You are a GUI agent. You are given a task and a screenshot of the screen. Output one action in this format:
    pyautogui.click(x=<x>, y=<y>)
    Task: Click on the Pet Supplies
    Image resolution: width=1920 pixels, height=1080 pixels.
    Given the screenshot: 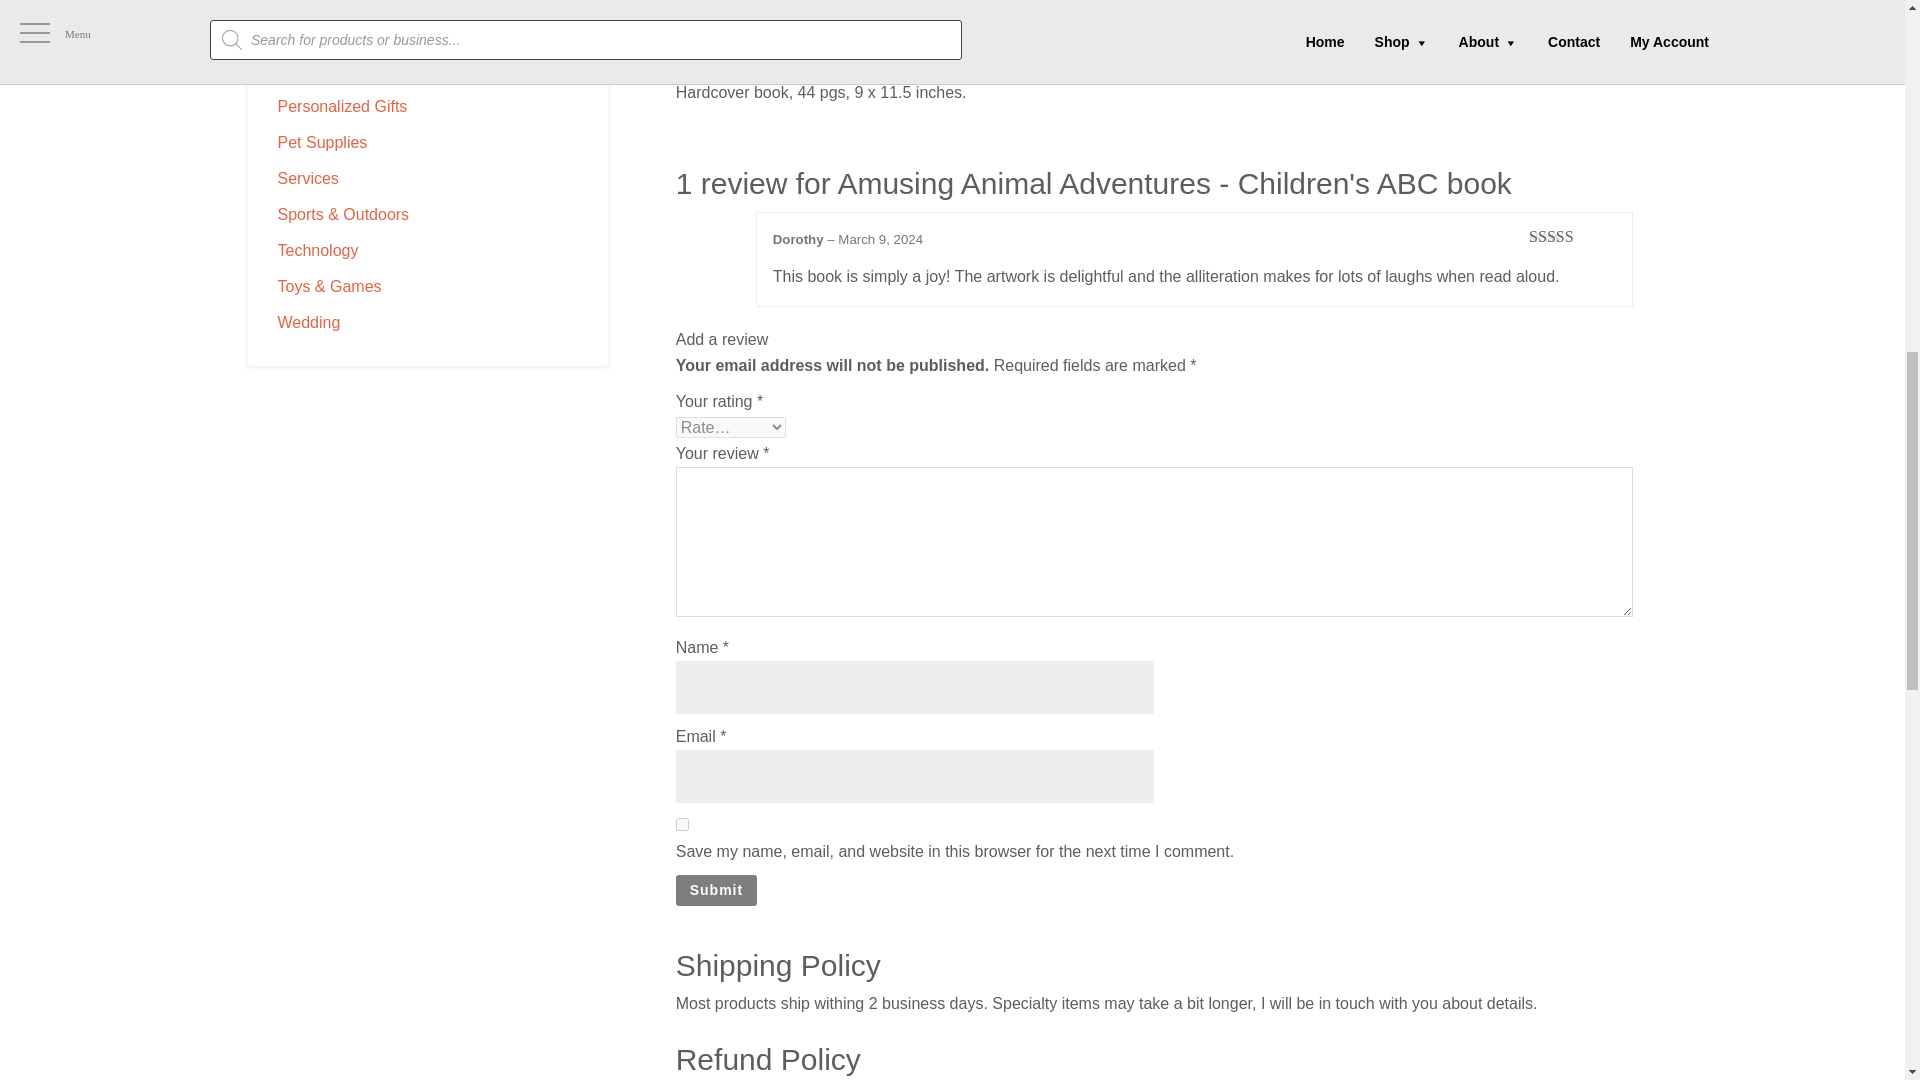 What is the action you would take?
    pyautogui.click(x=323, y=142)
    